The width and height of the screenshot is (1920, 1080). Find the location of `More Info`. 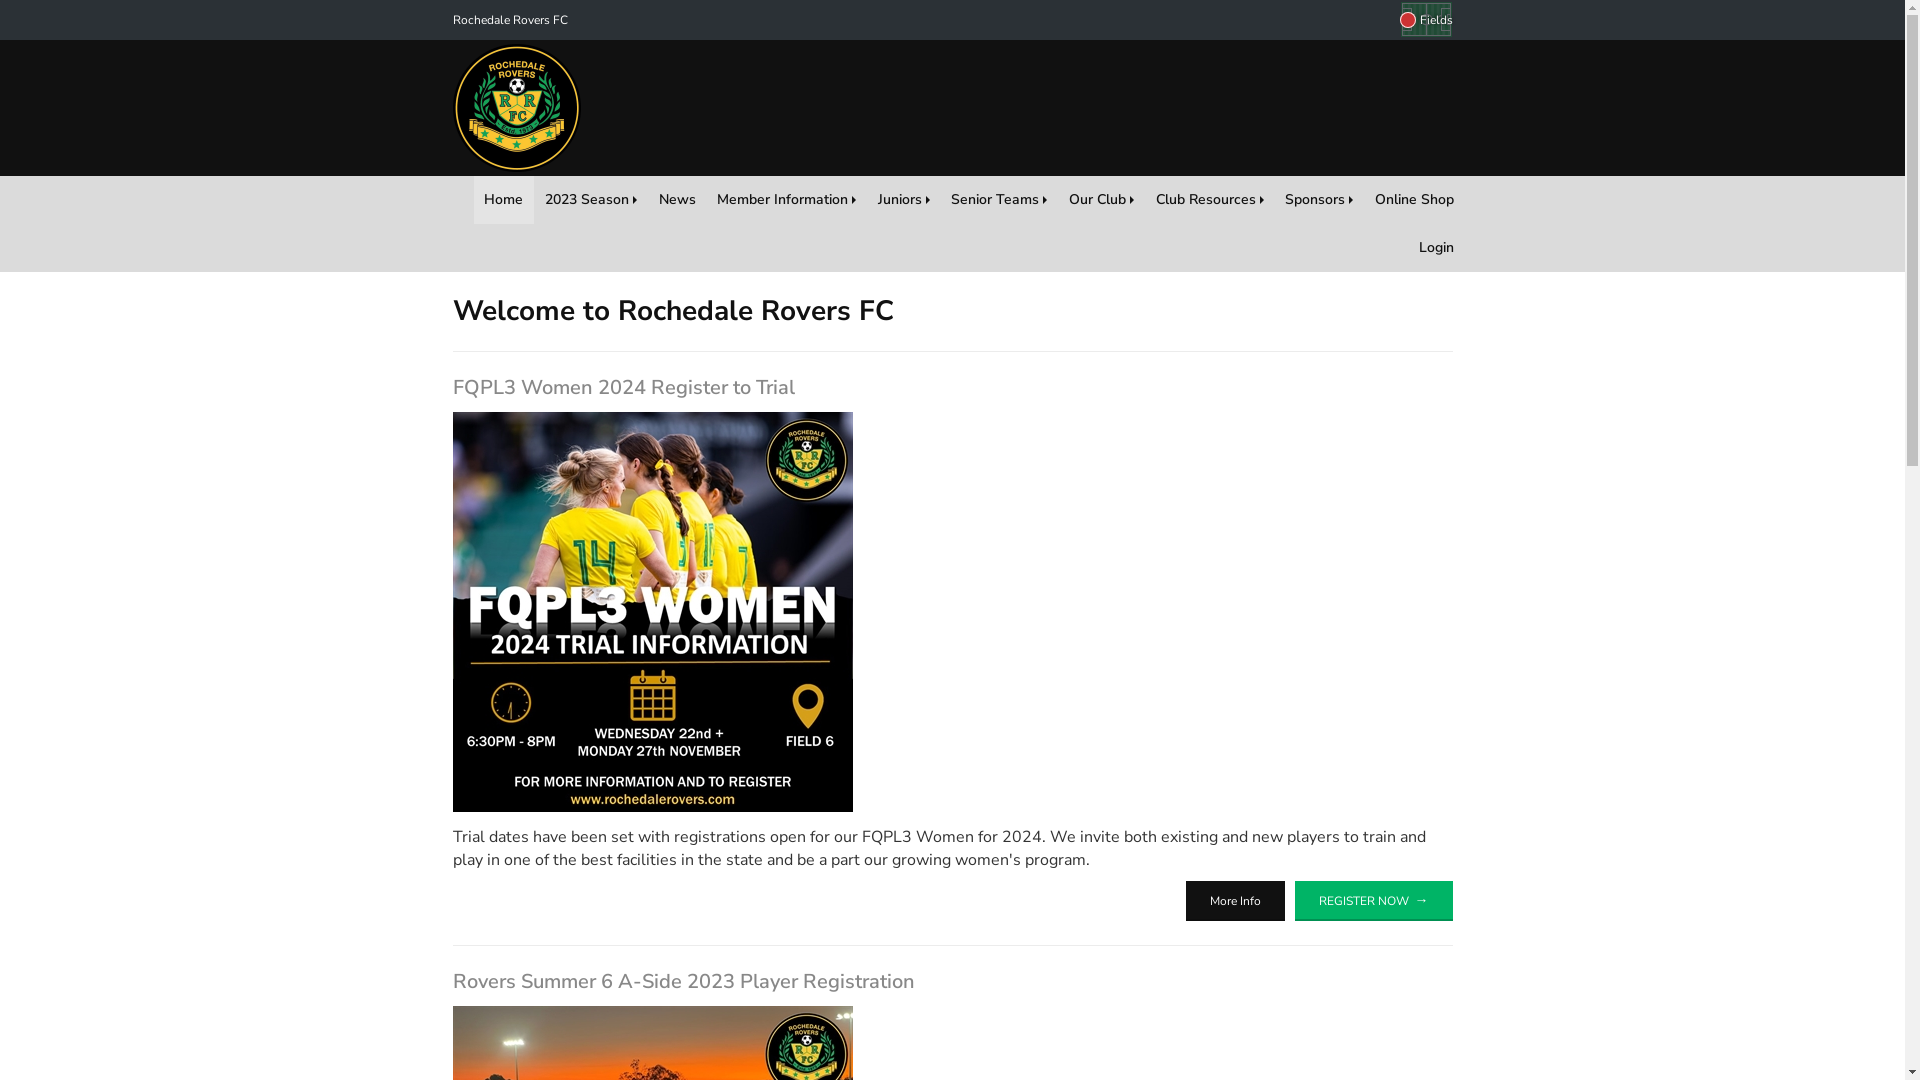

More Info is located at coordinates (1236, 901).